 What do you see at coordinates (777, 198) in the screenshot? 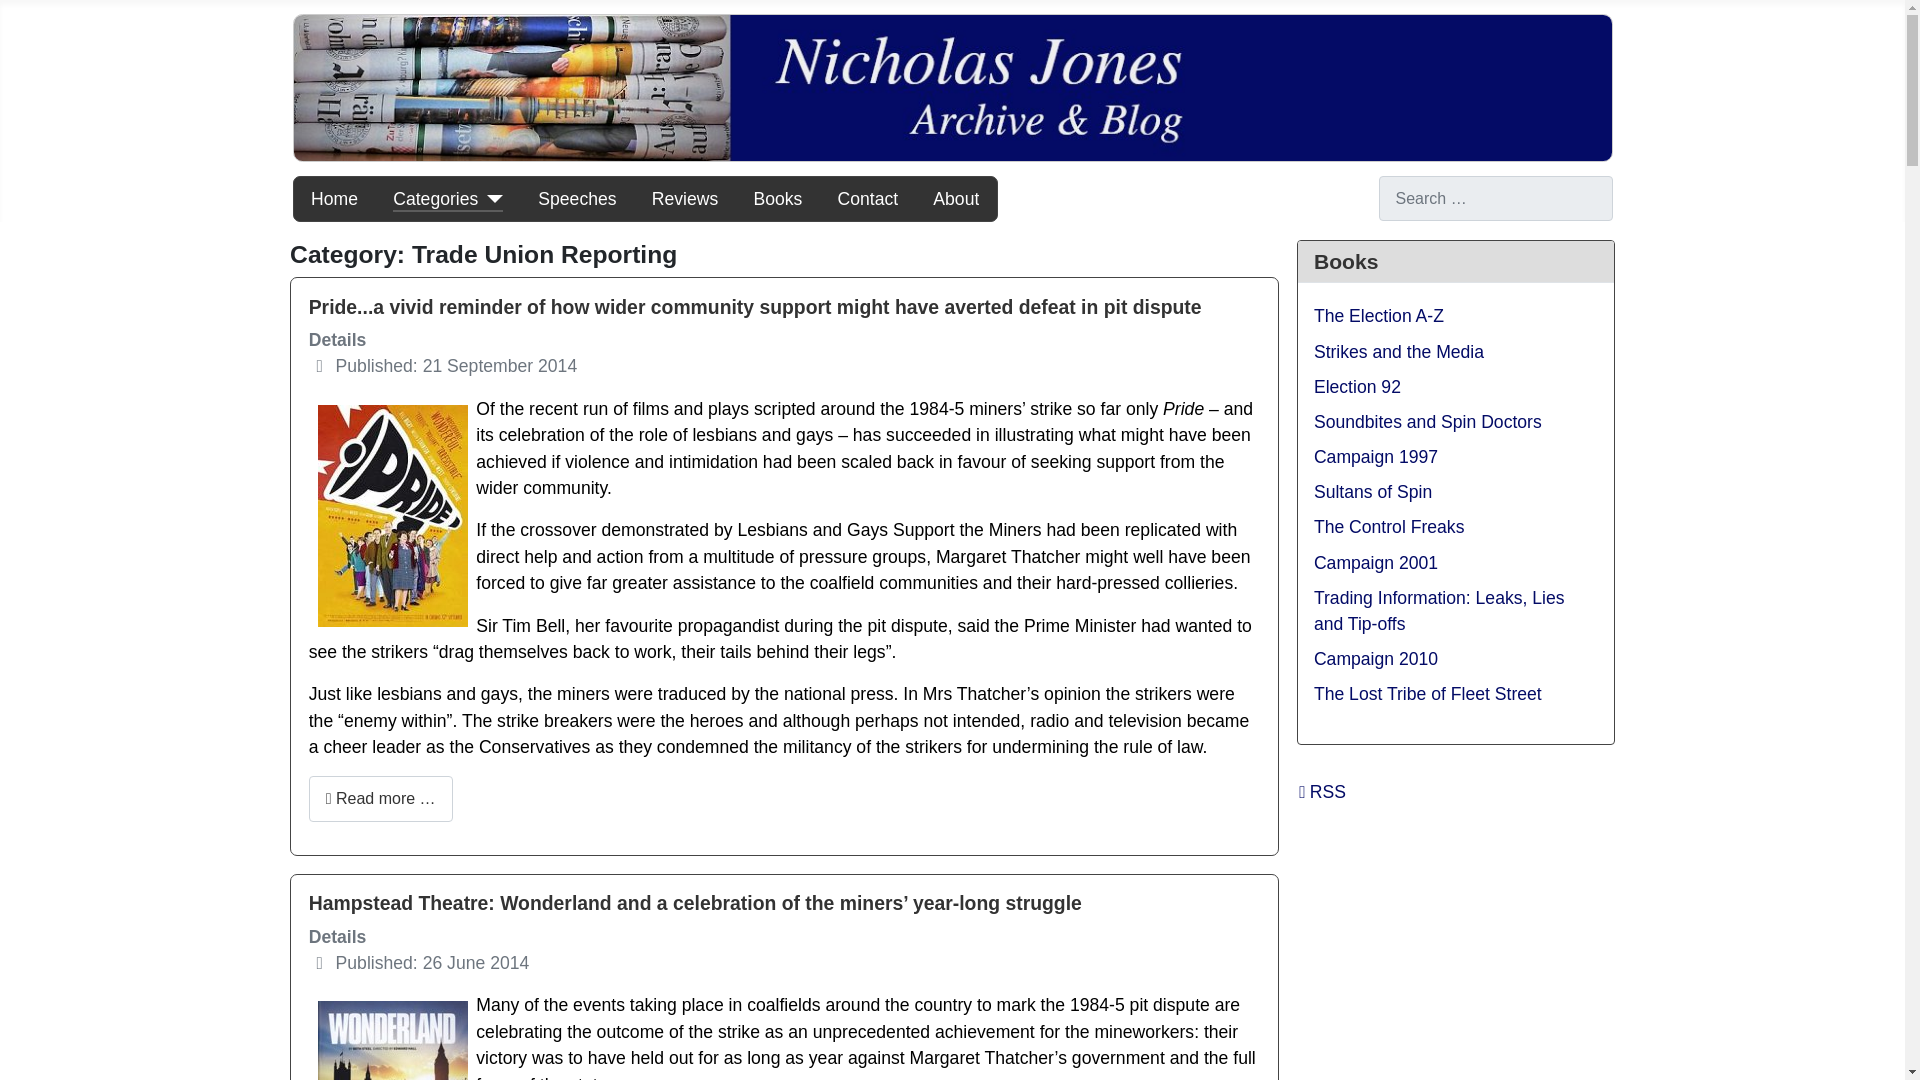
I see `Books` at bounding box center [777, 198].